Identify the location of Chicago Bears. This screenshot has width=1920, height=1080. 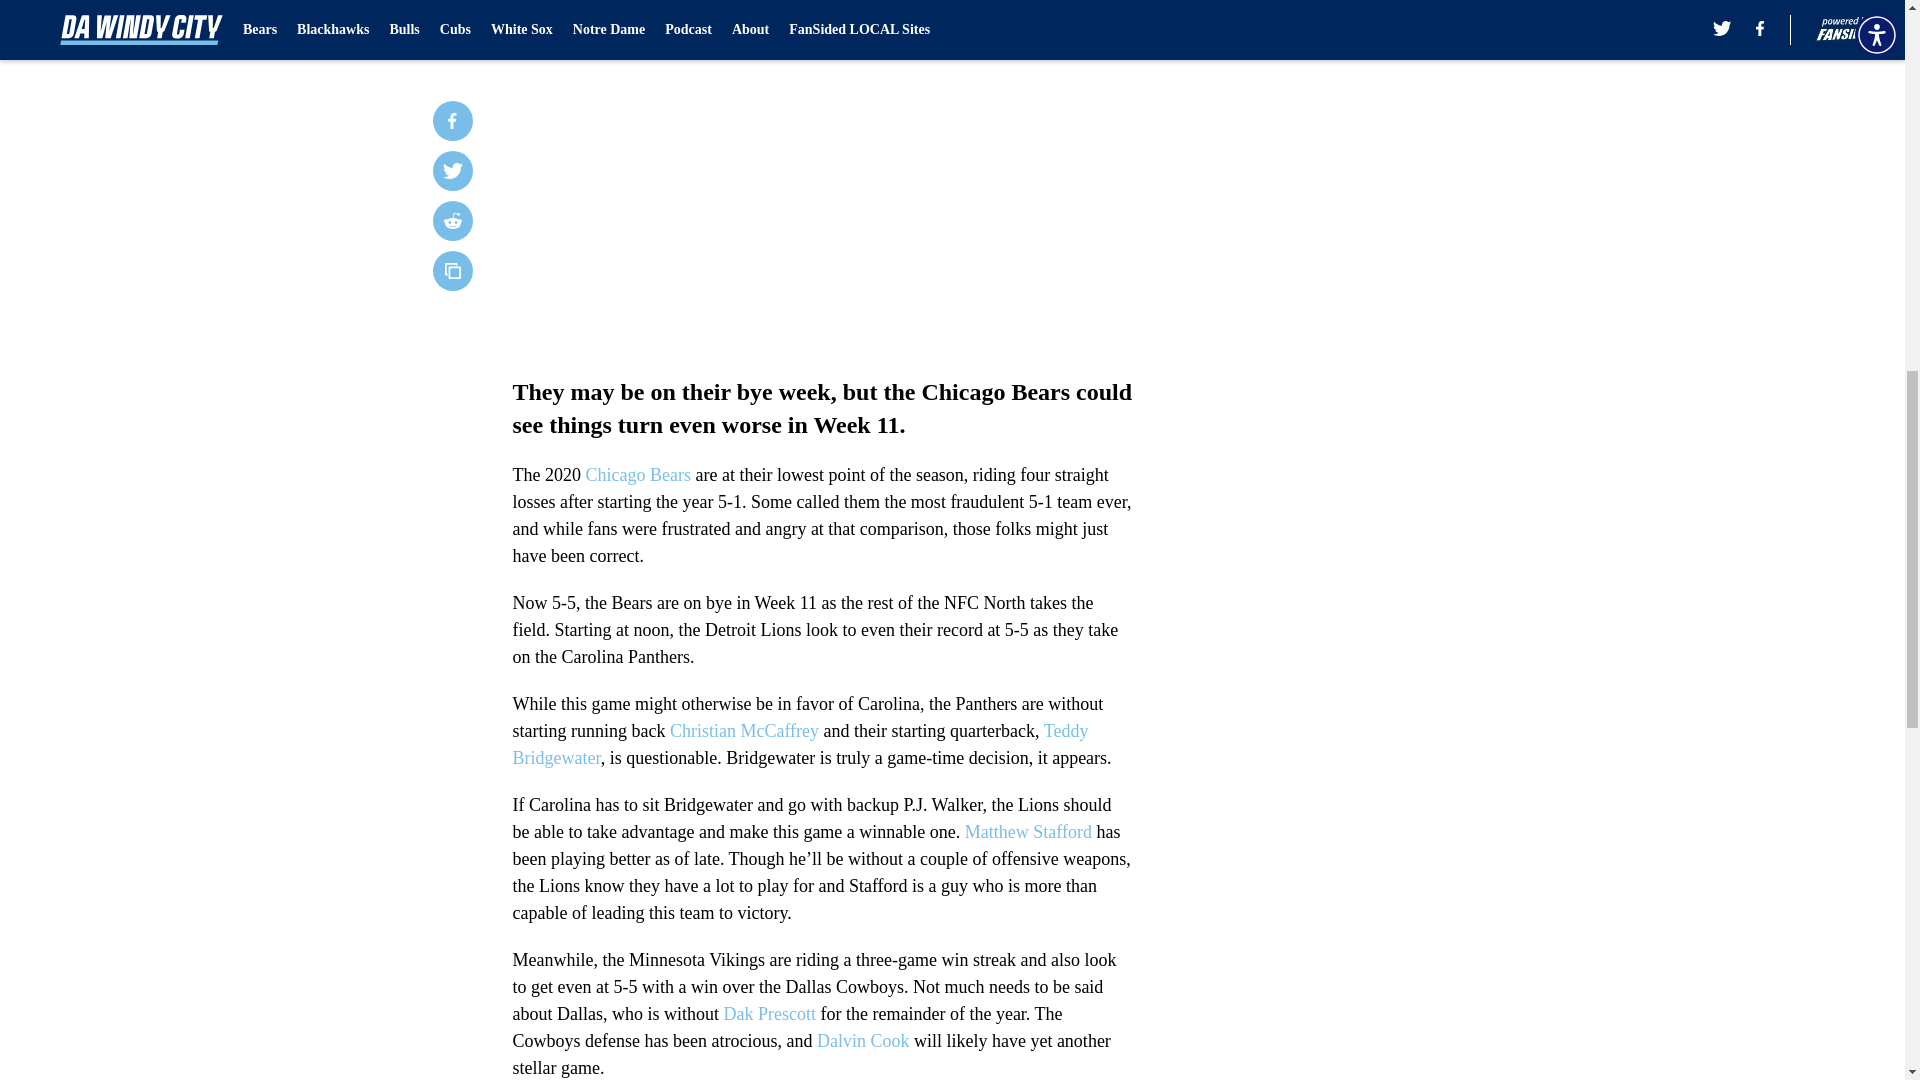
(637, 474).